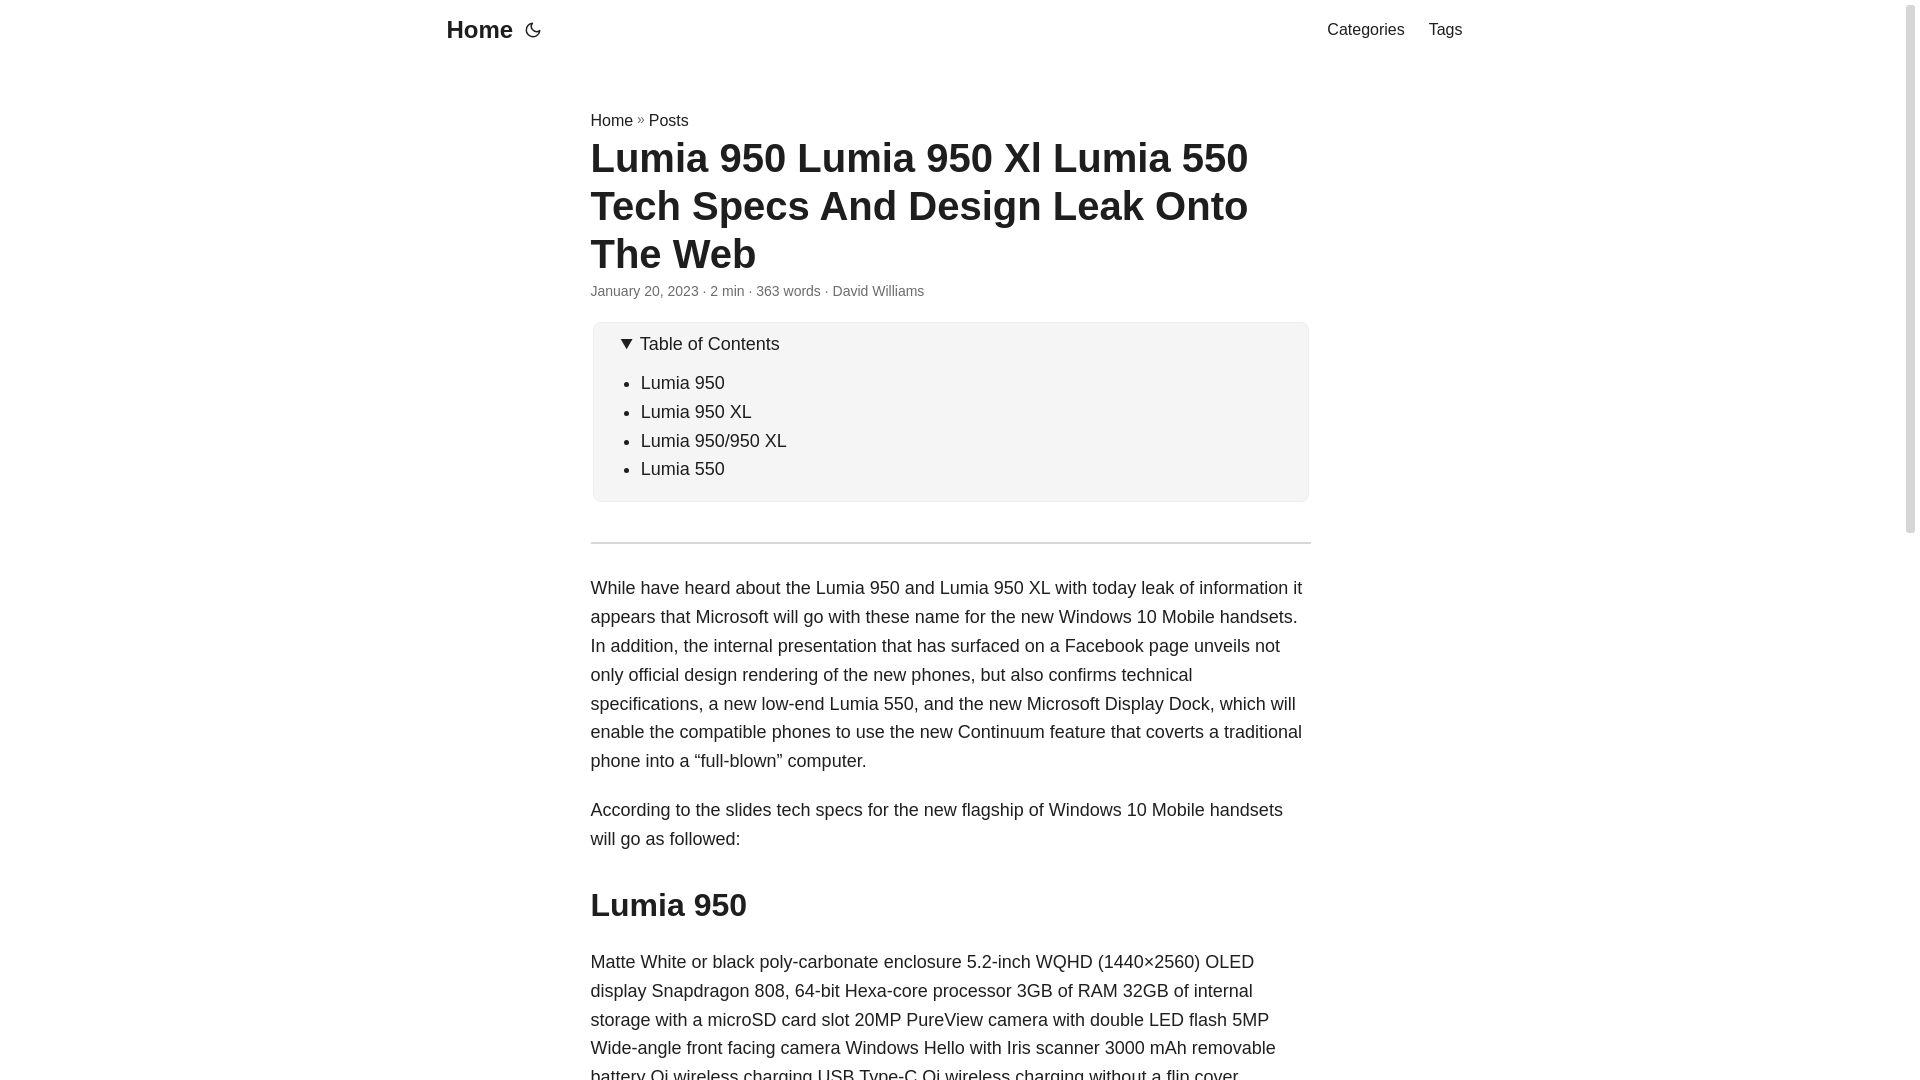 This screenshot has height=1080, width=1920. What do you see at coordinates (683, 469) in the screenshot?
I see `Lumia 550` at bounding box center [683, 469].